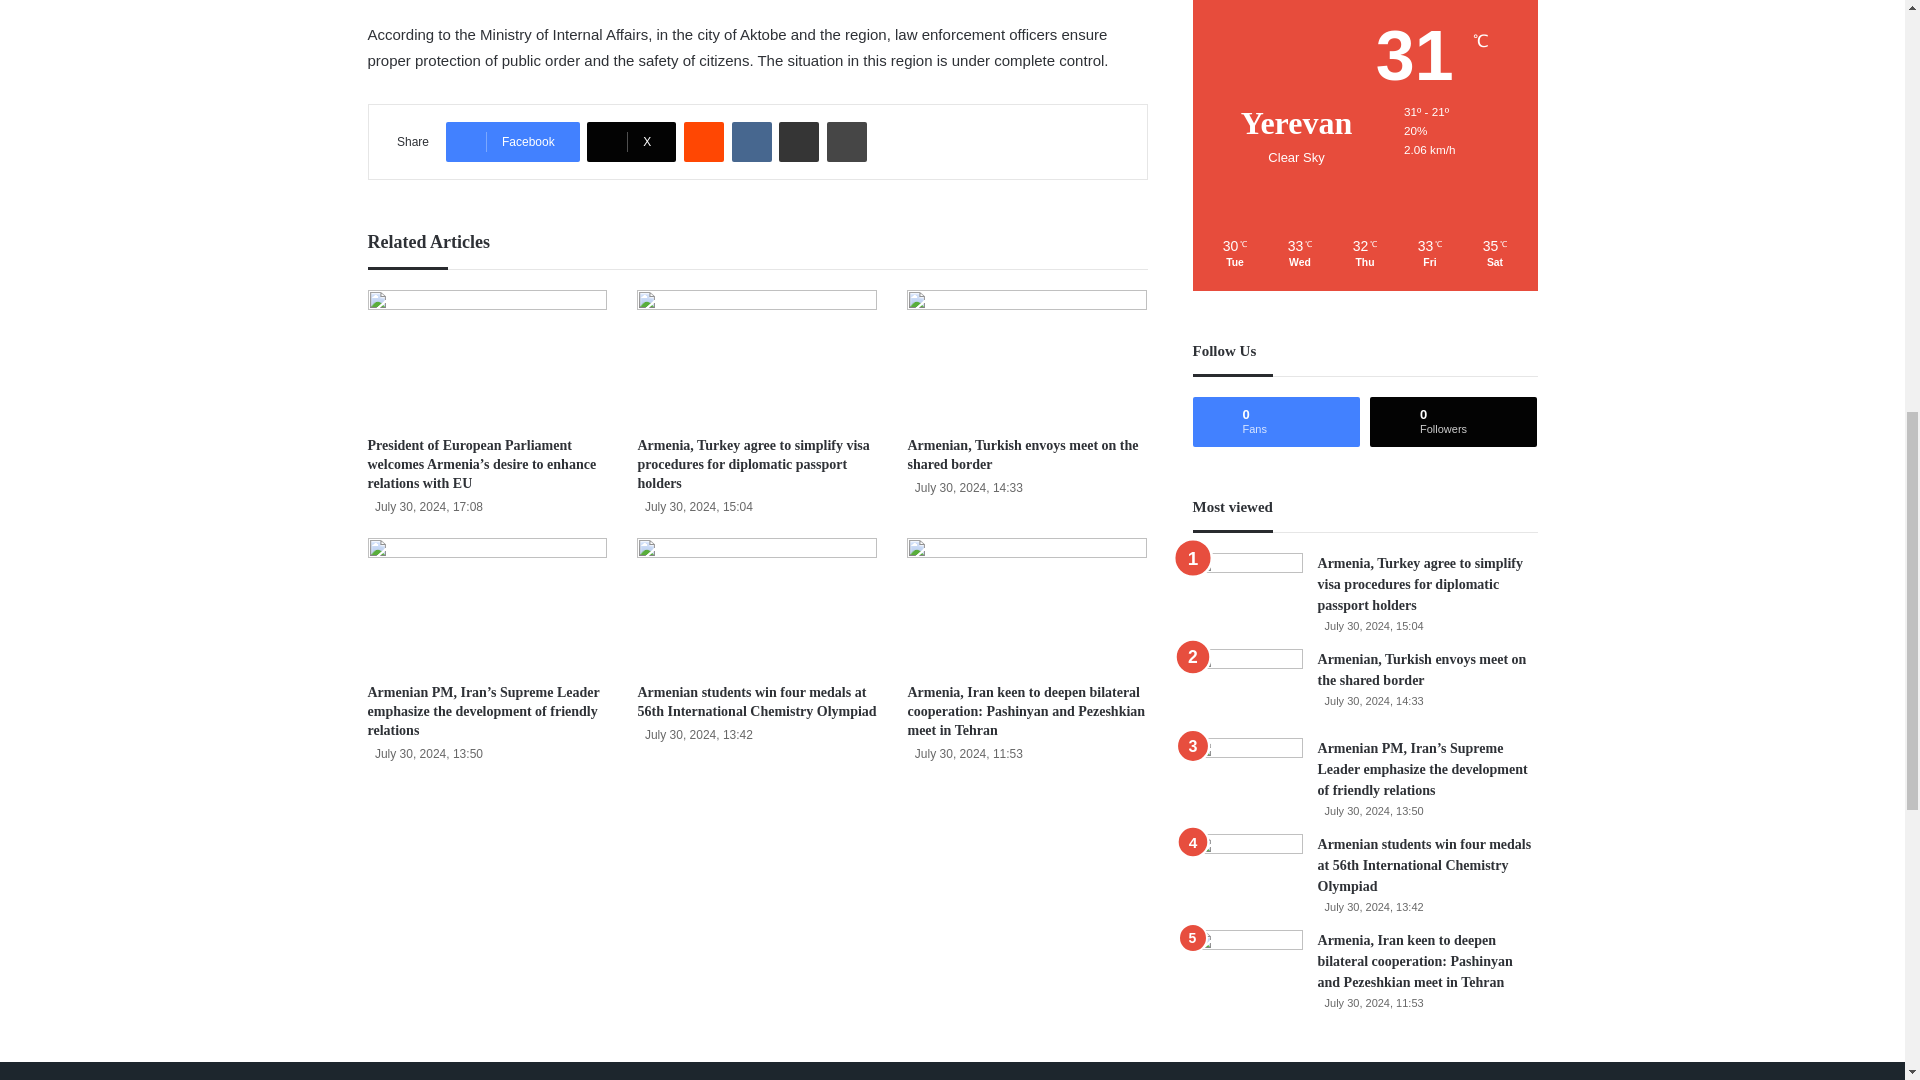 This screenshot has height=1080, width=1920. Describe the element at coordinates (631, 142) in the screenshot. I see `X` at that location.